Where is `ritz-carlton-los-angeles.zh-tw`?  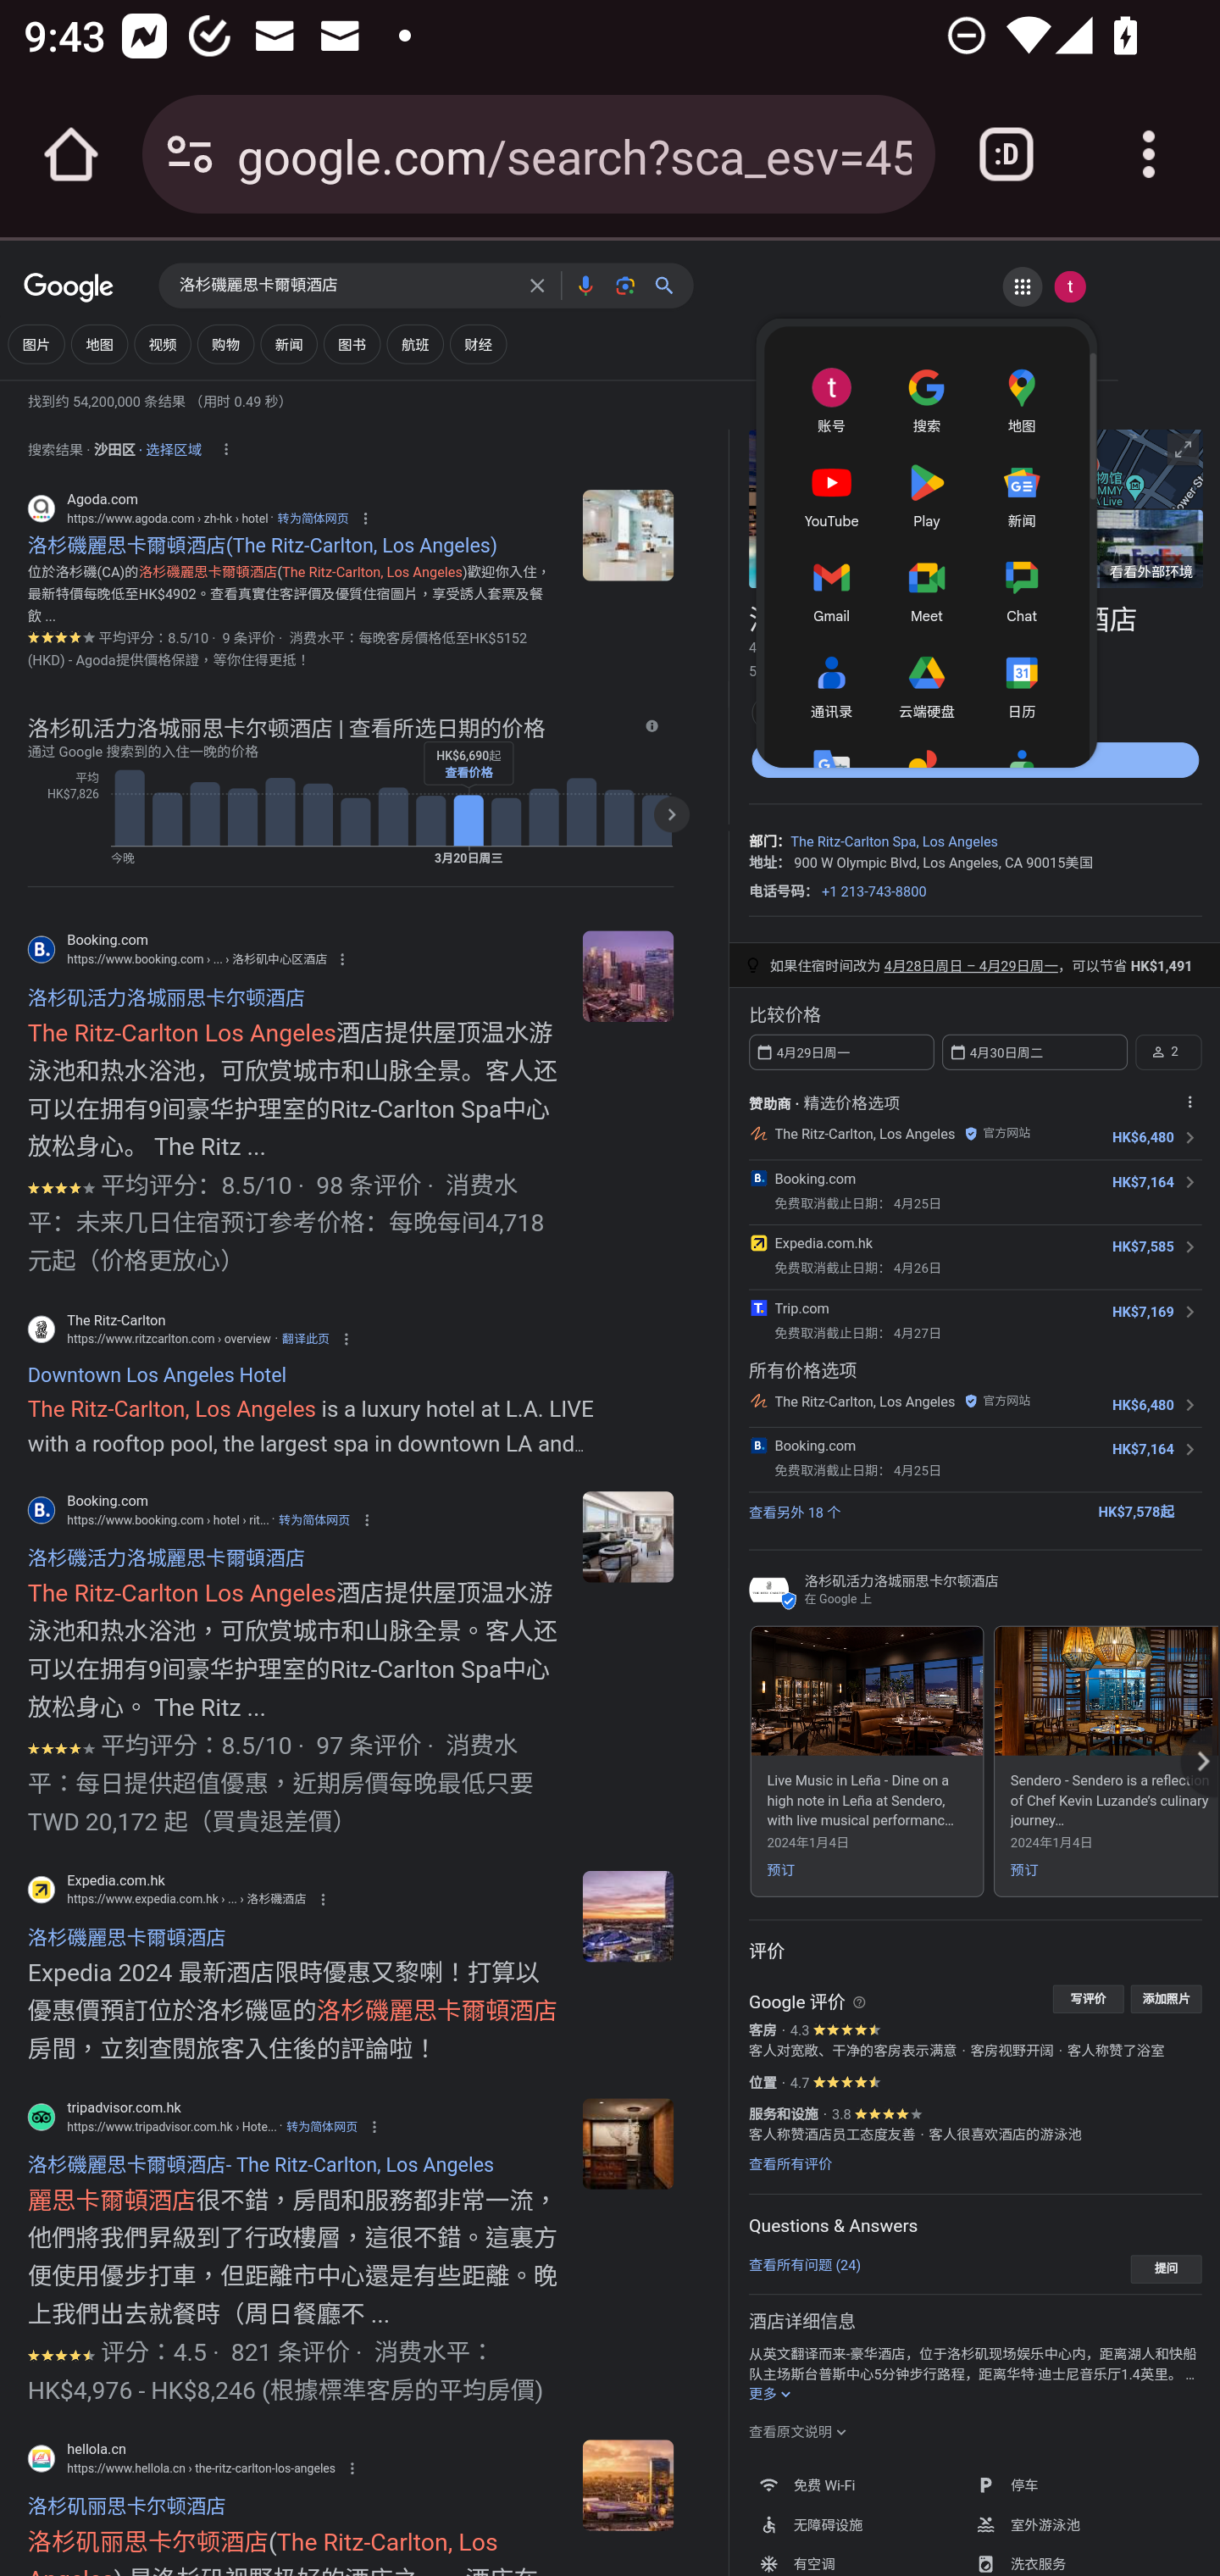 ritz-carlton-los-angeles.zh-tw is located at coordinates (627, 1536).